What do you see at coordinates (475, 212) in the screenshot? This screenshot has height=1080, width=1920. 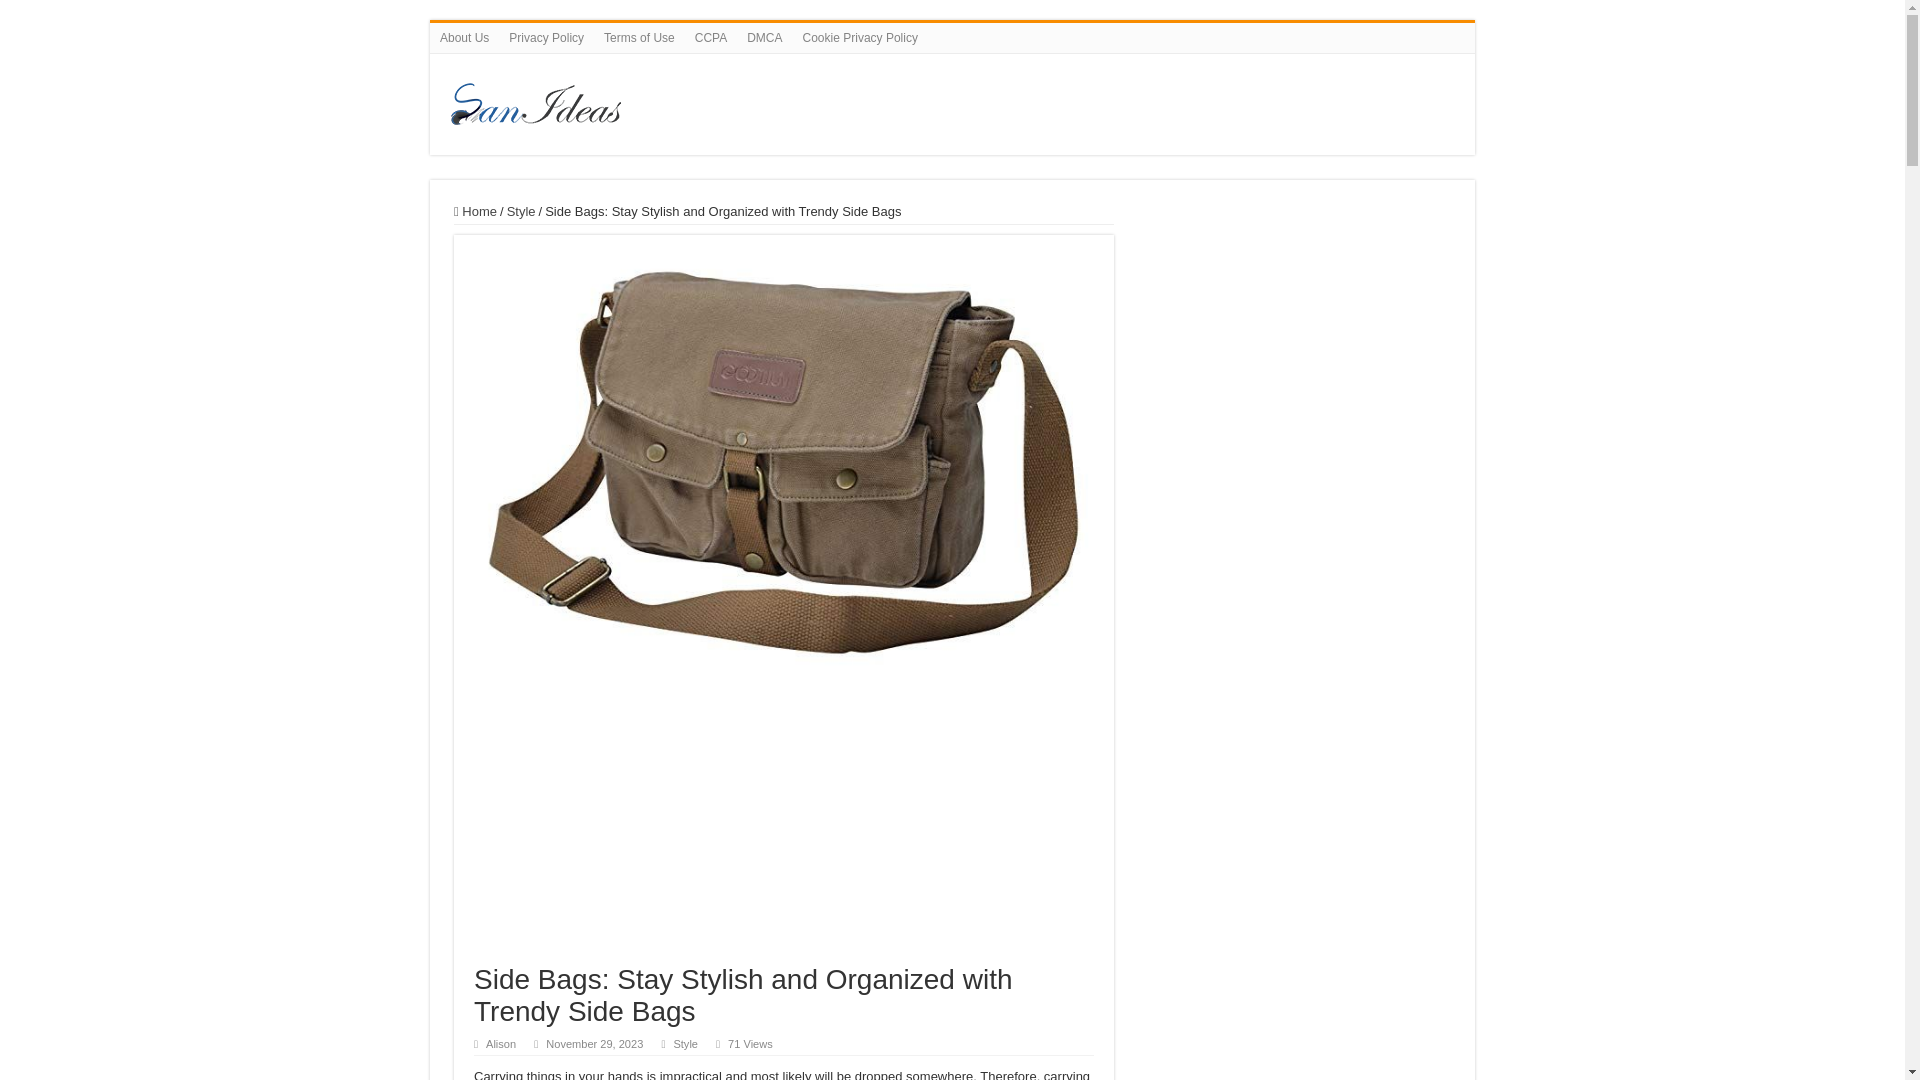 I see `Home` at bounding box center [475, 212].